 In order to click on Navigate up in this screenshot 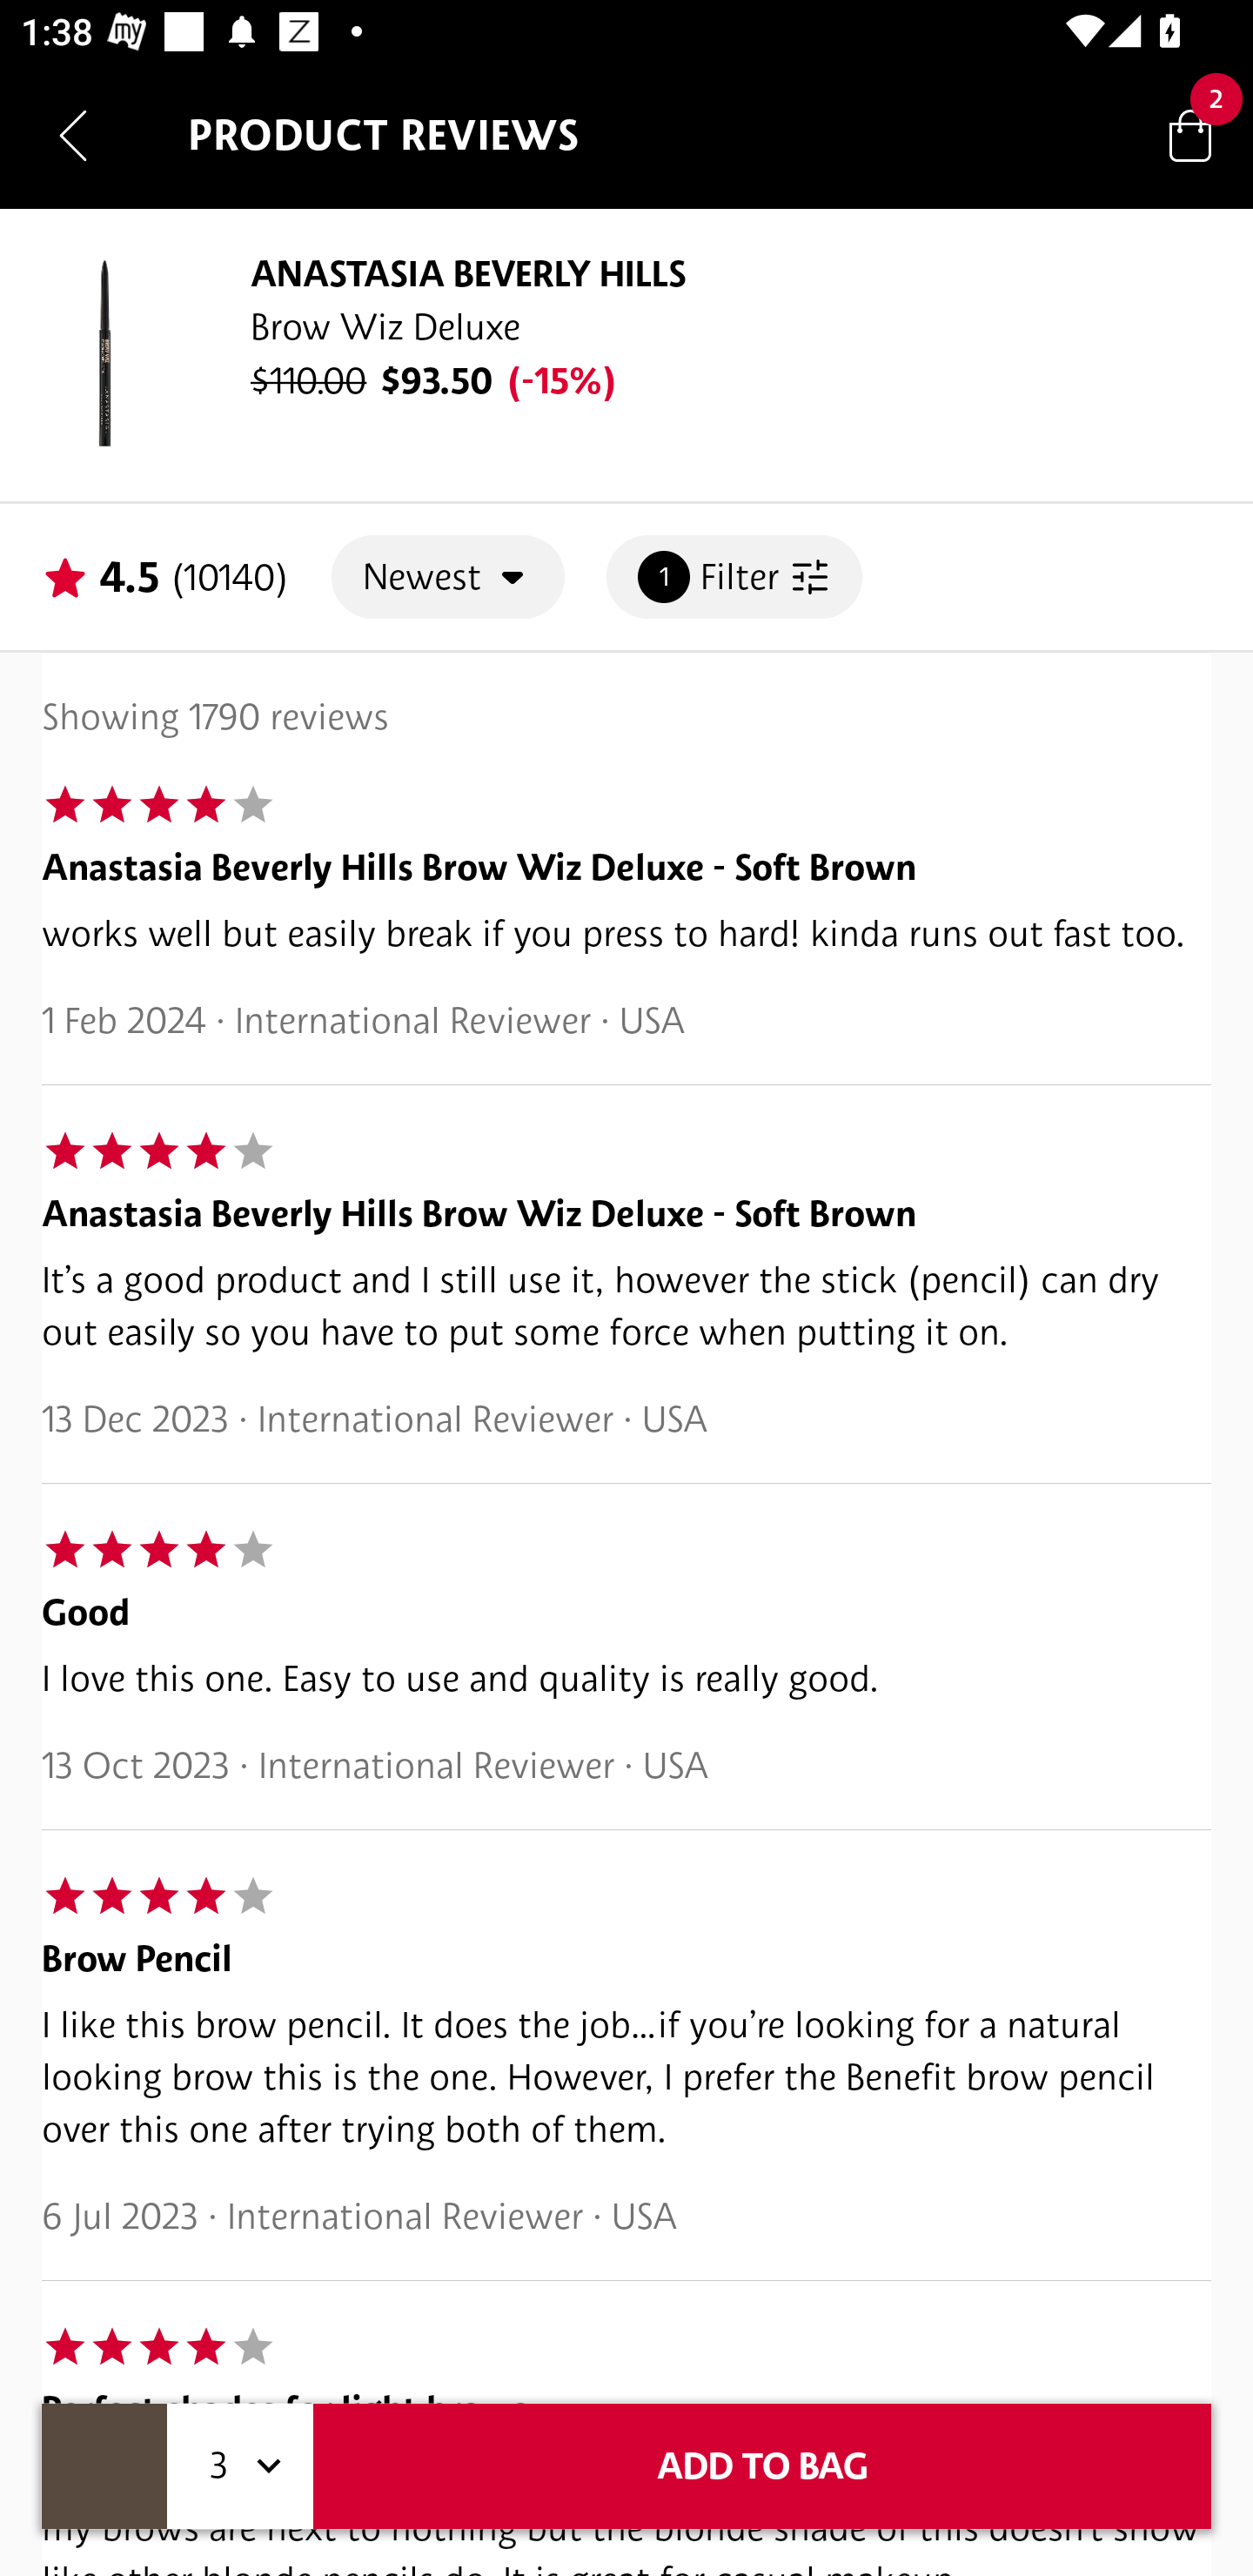, I will do `click(73, 135)`.